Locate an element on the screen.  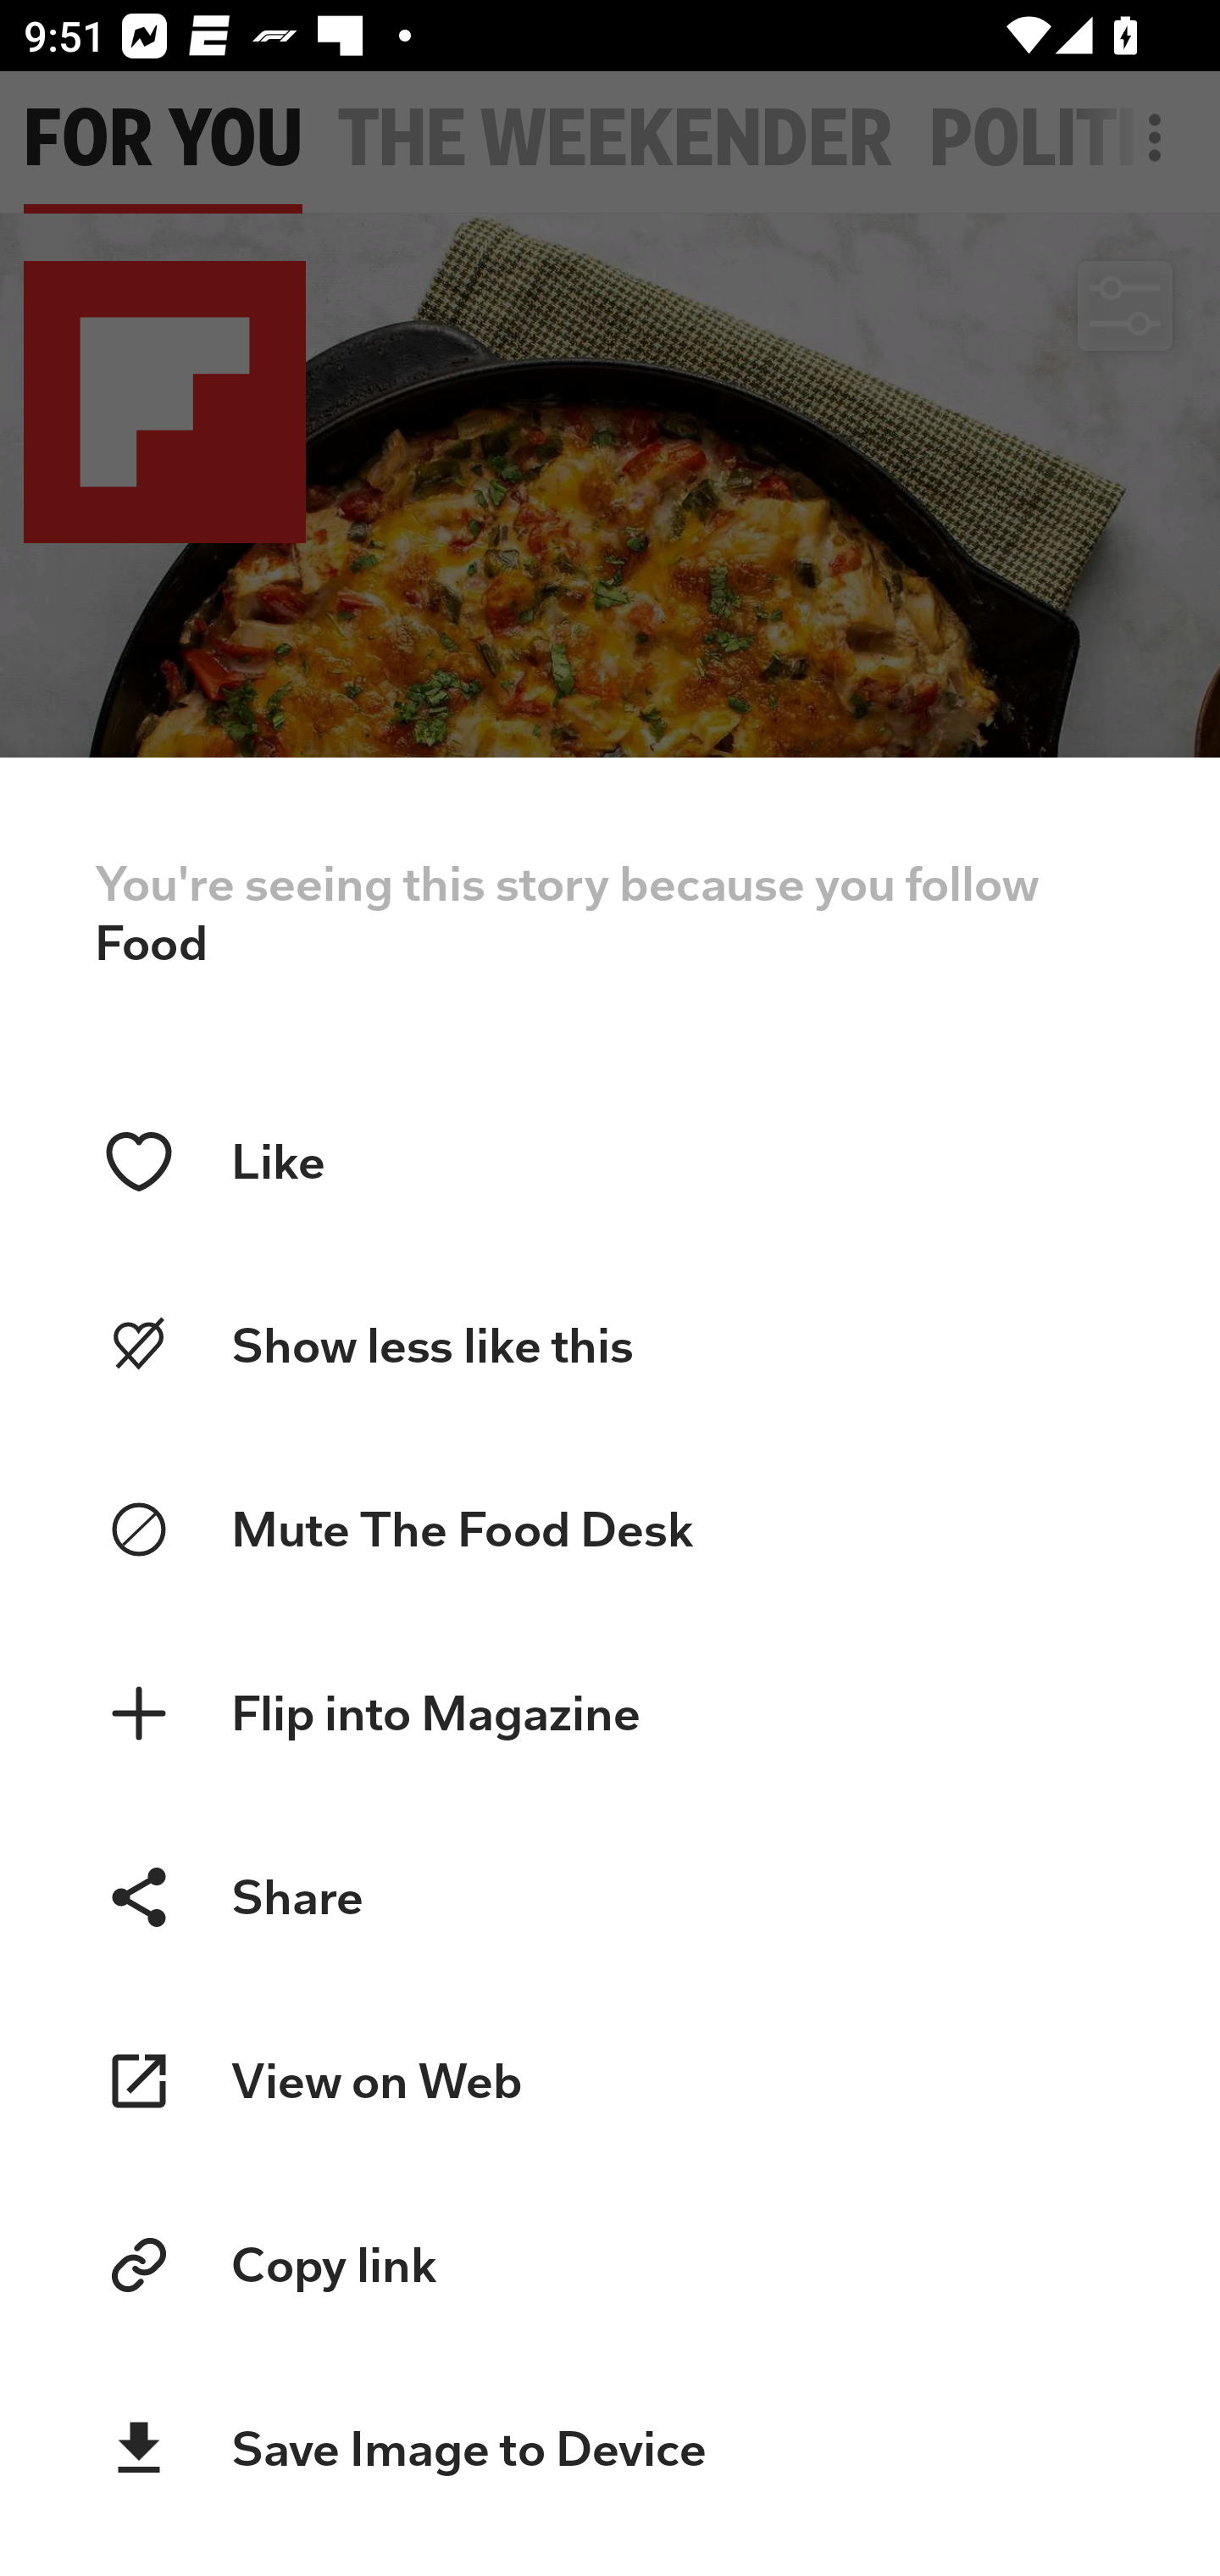
Like is located at coordinates (610, 1161).